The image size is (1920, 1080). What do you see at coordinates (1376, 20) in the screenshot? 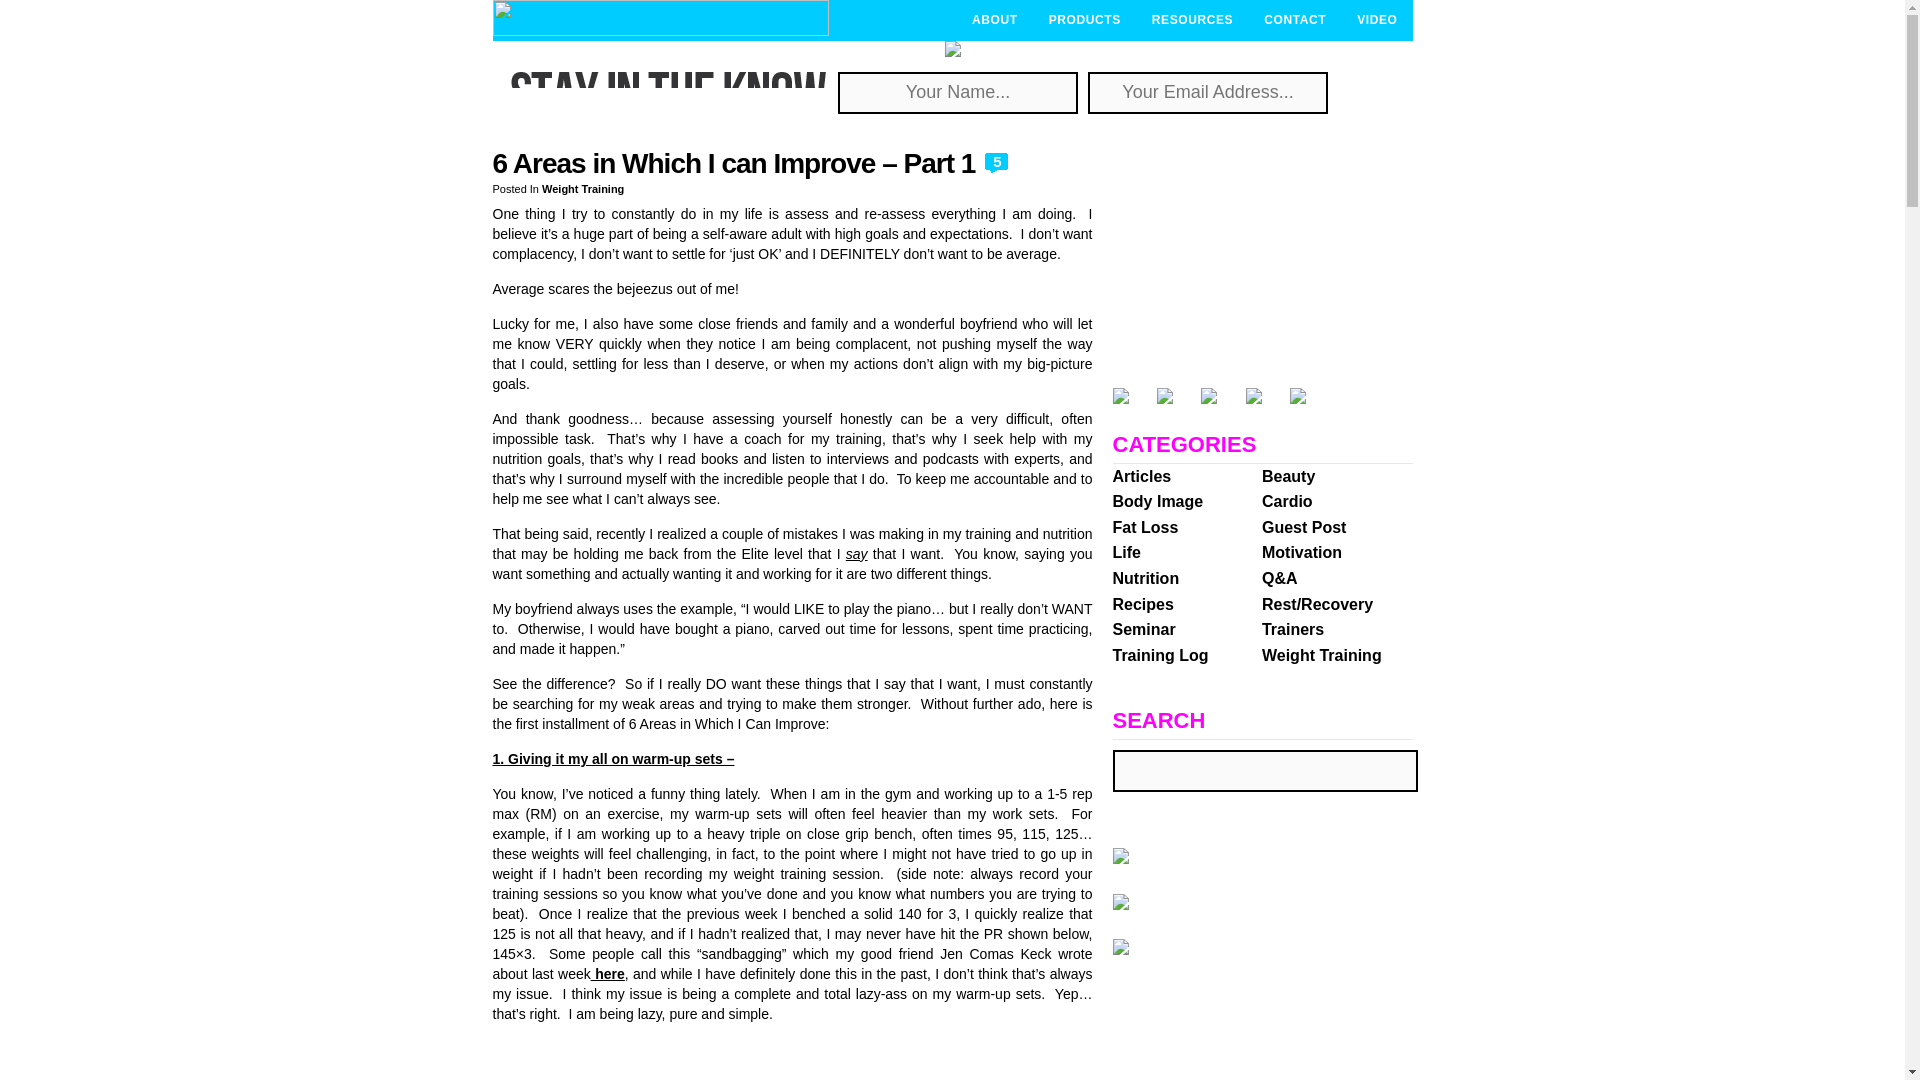
I see `VIDEO` at bounding box center [1376, 20].